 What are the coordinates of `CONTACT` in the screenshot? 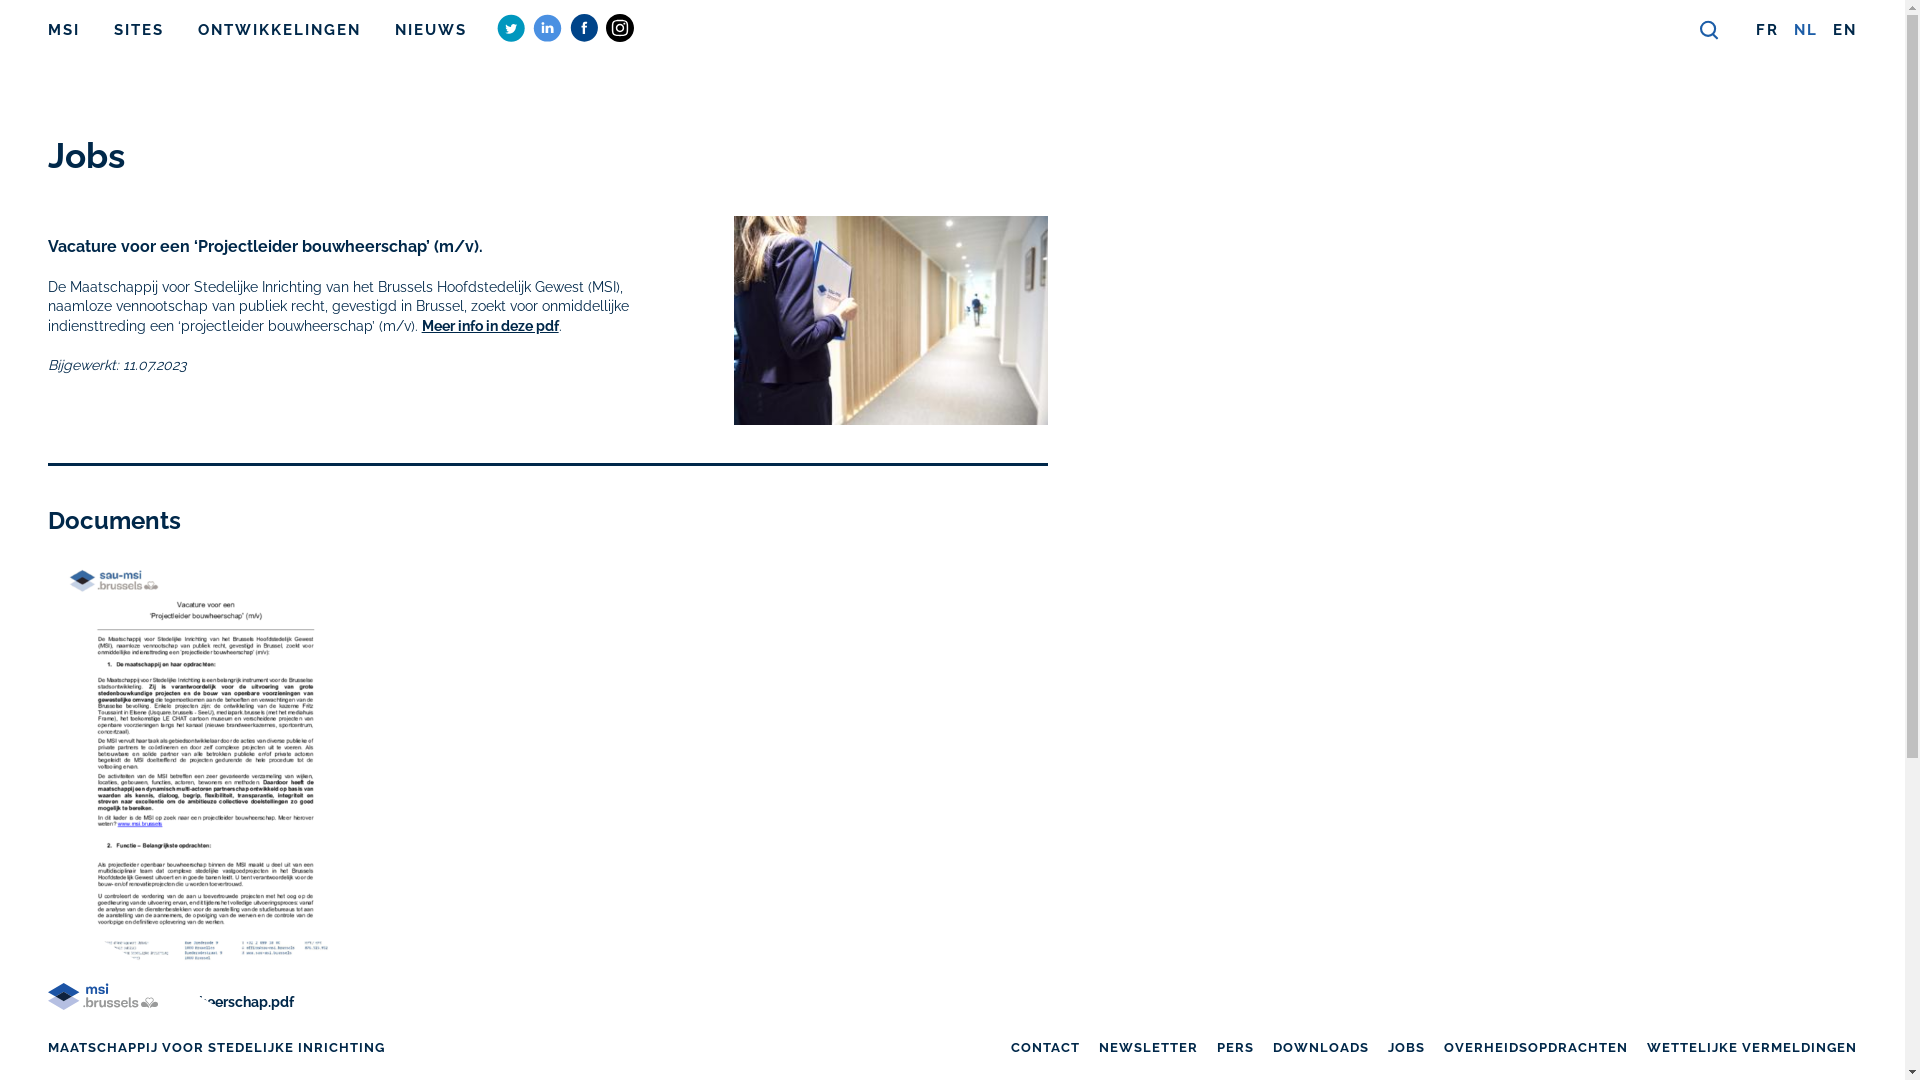 It's located at (1046, 1048).